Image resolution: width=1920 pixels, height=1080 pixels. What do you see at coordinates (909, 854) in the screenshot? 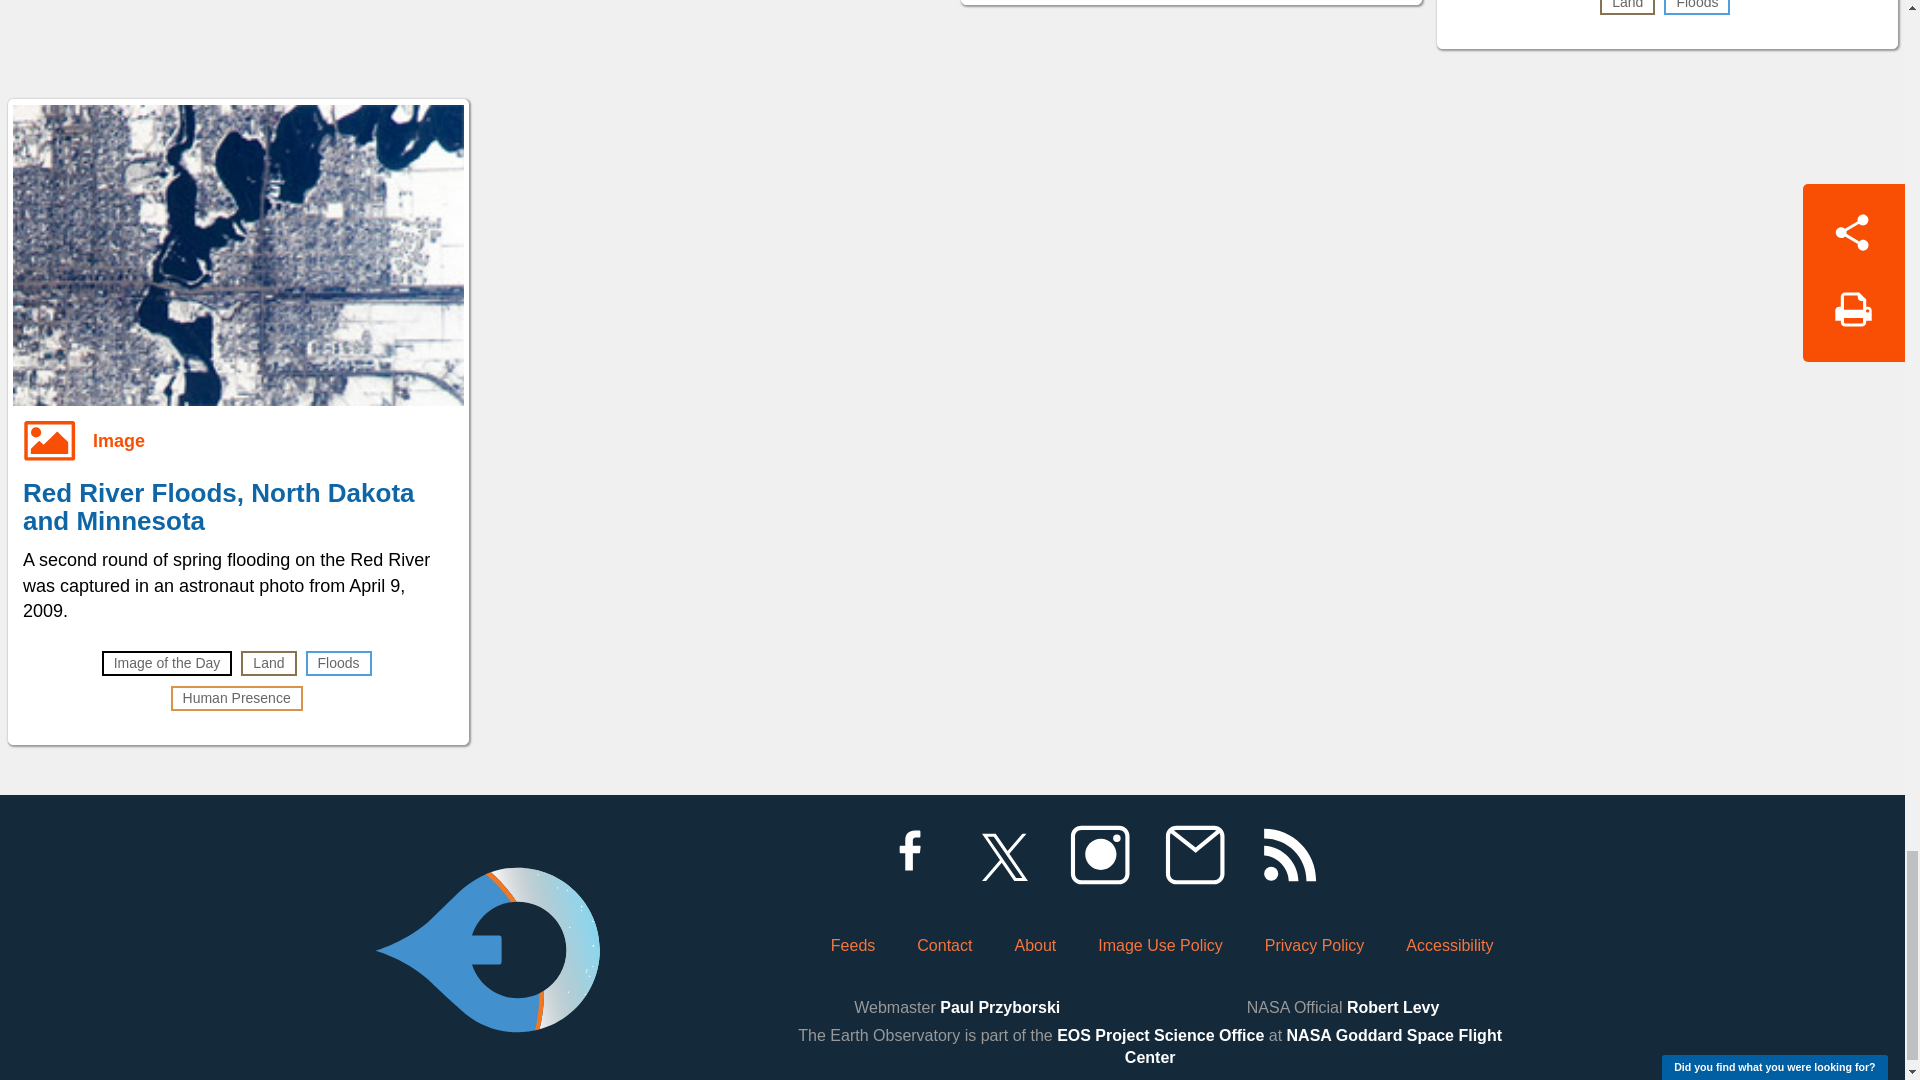
I see `Facebook` at bounding box center [909, 854].